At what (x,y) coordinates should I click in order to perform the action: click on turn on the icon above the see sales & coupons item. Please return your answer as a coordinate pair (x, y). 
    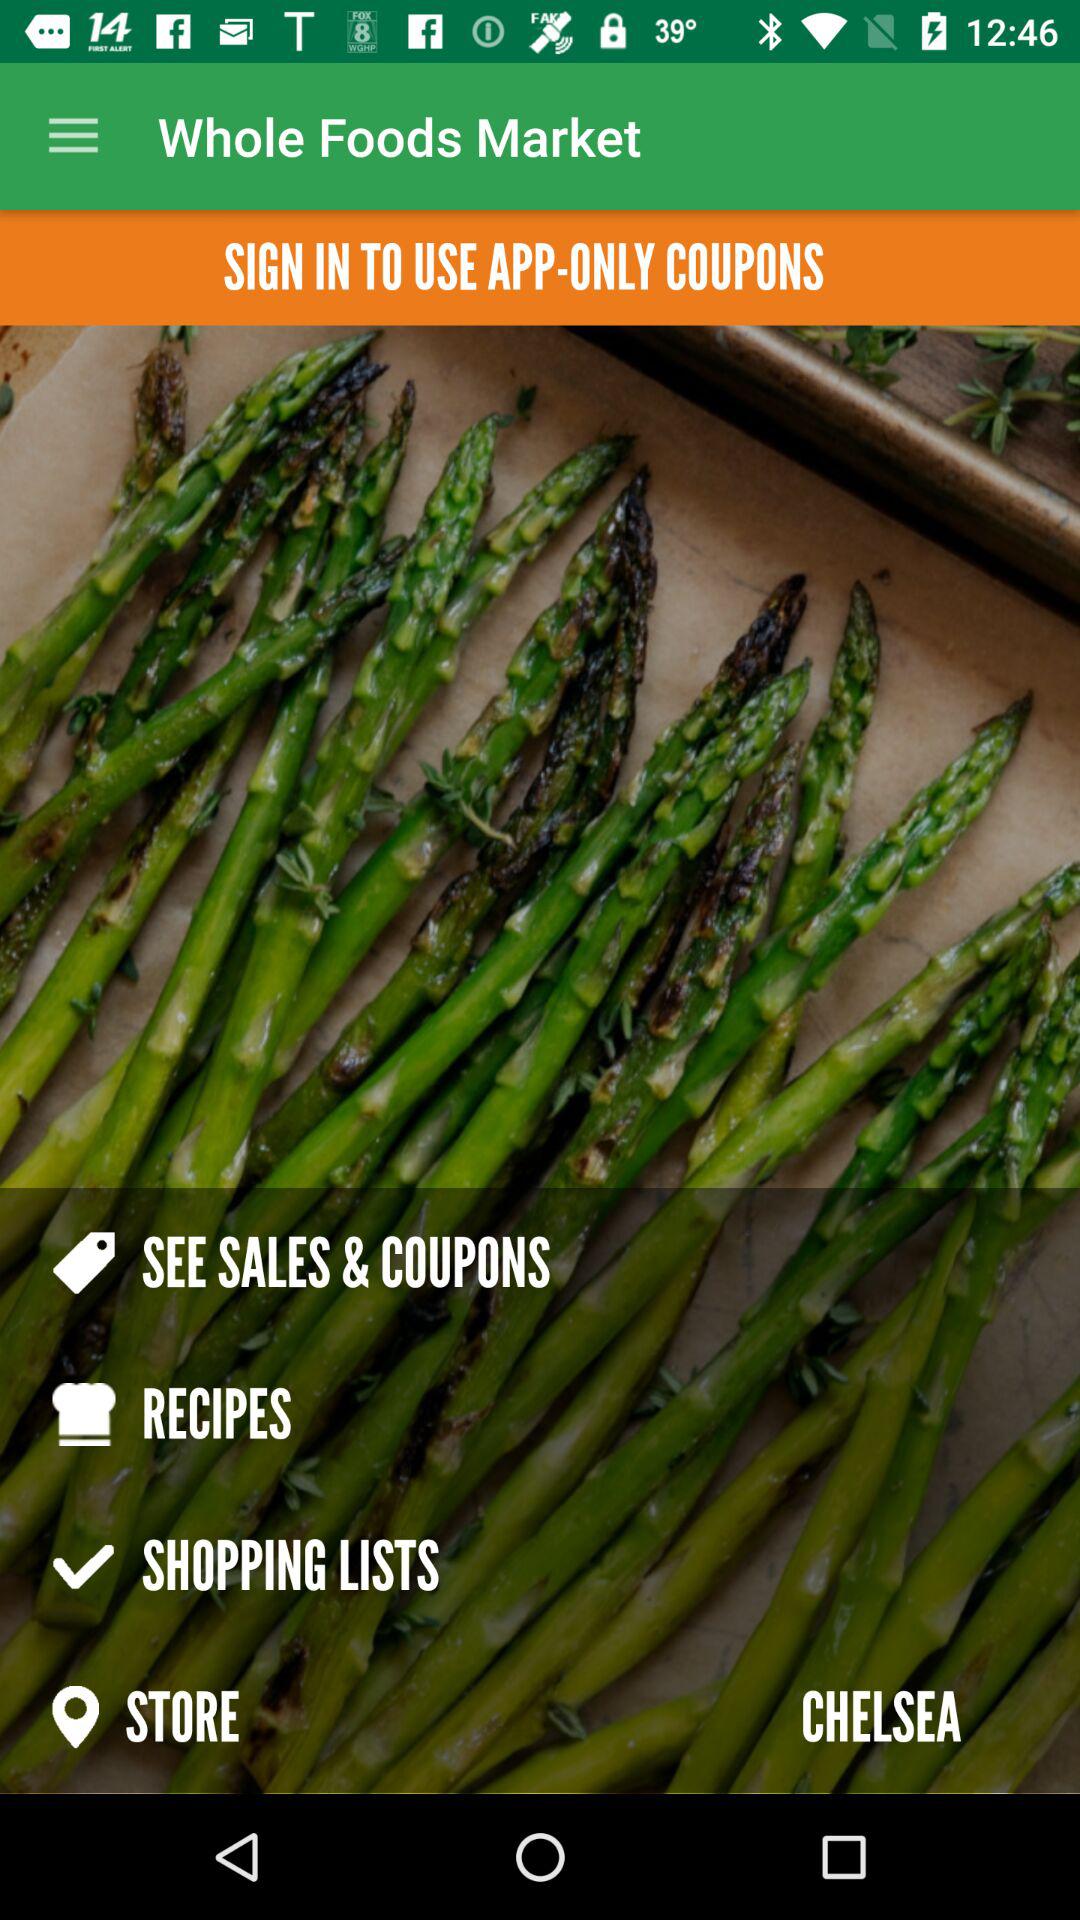
    Looking at the image, I should click on (524, 268).